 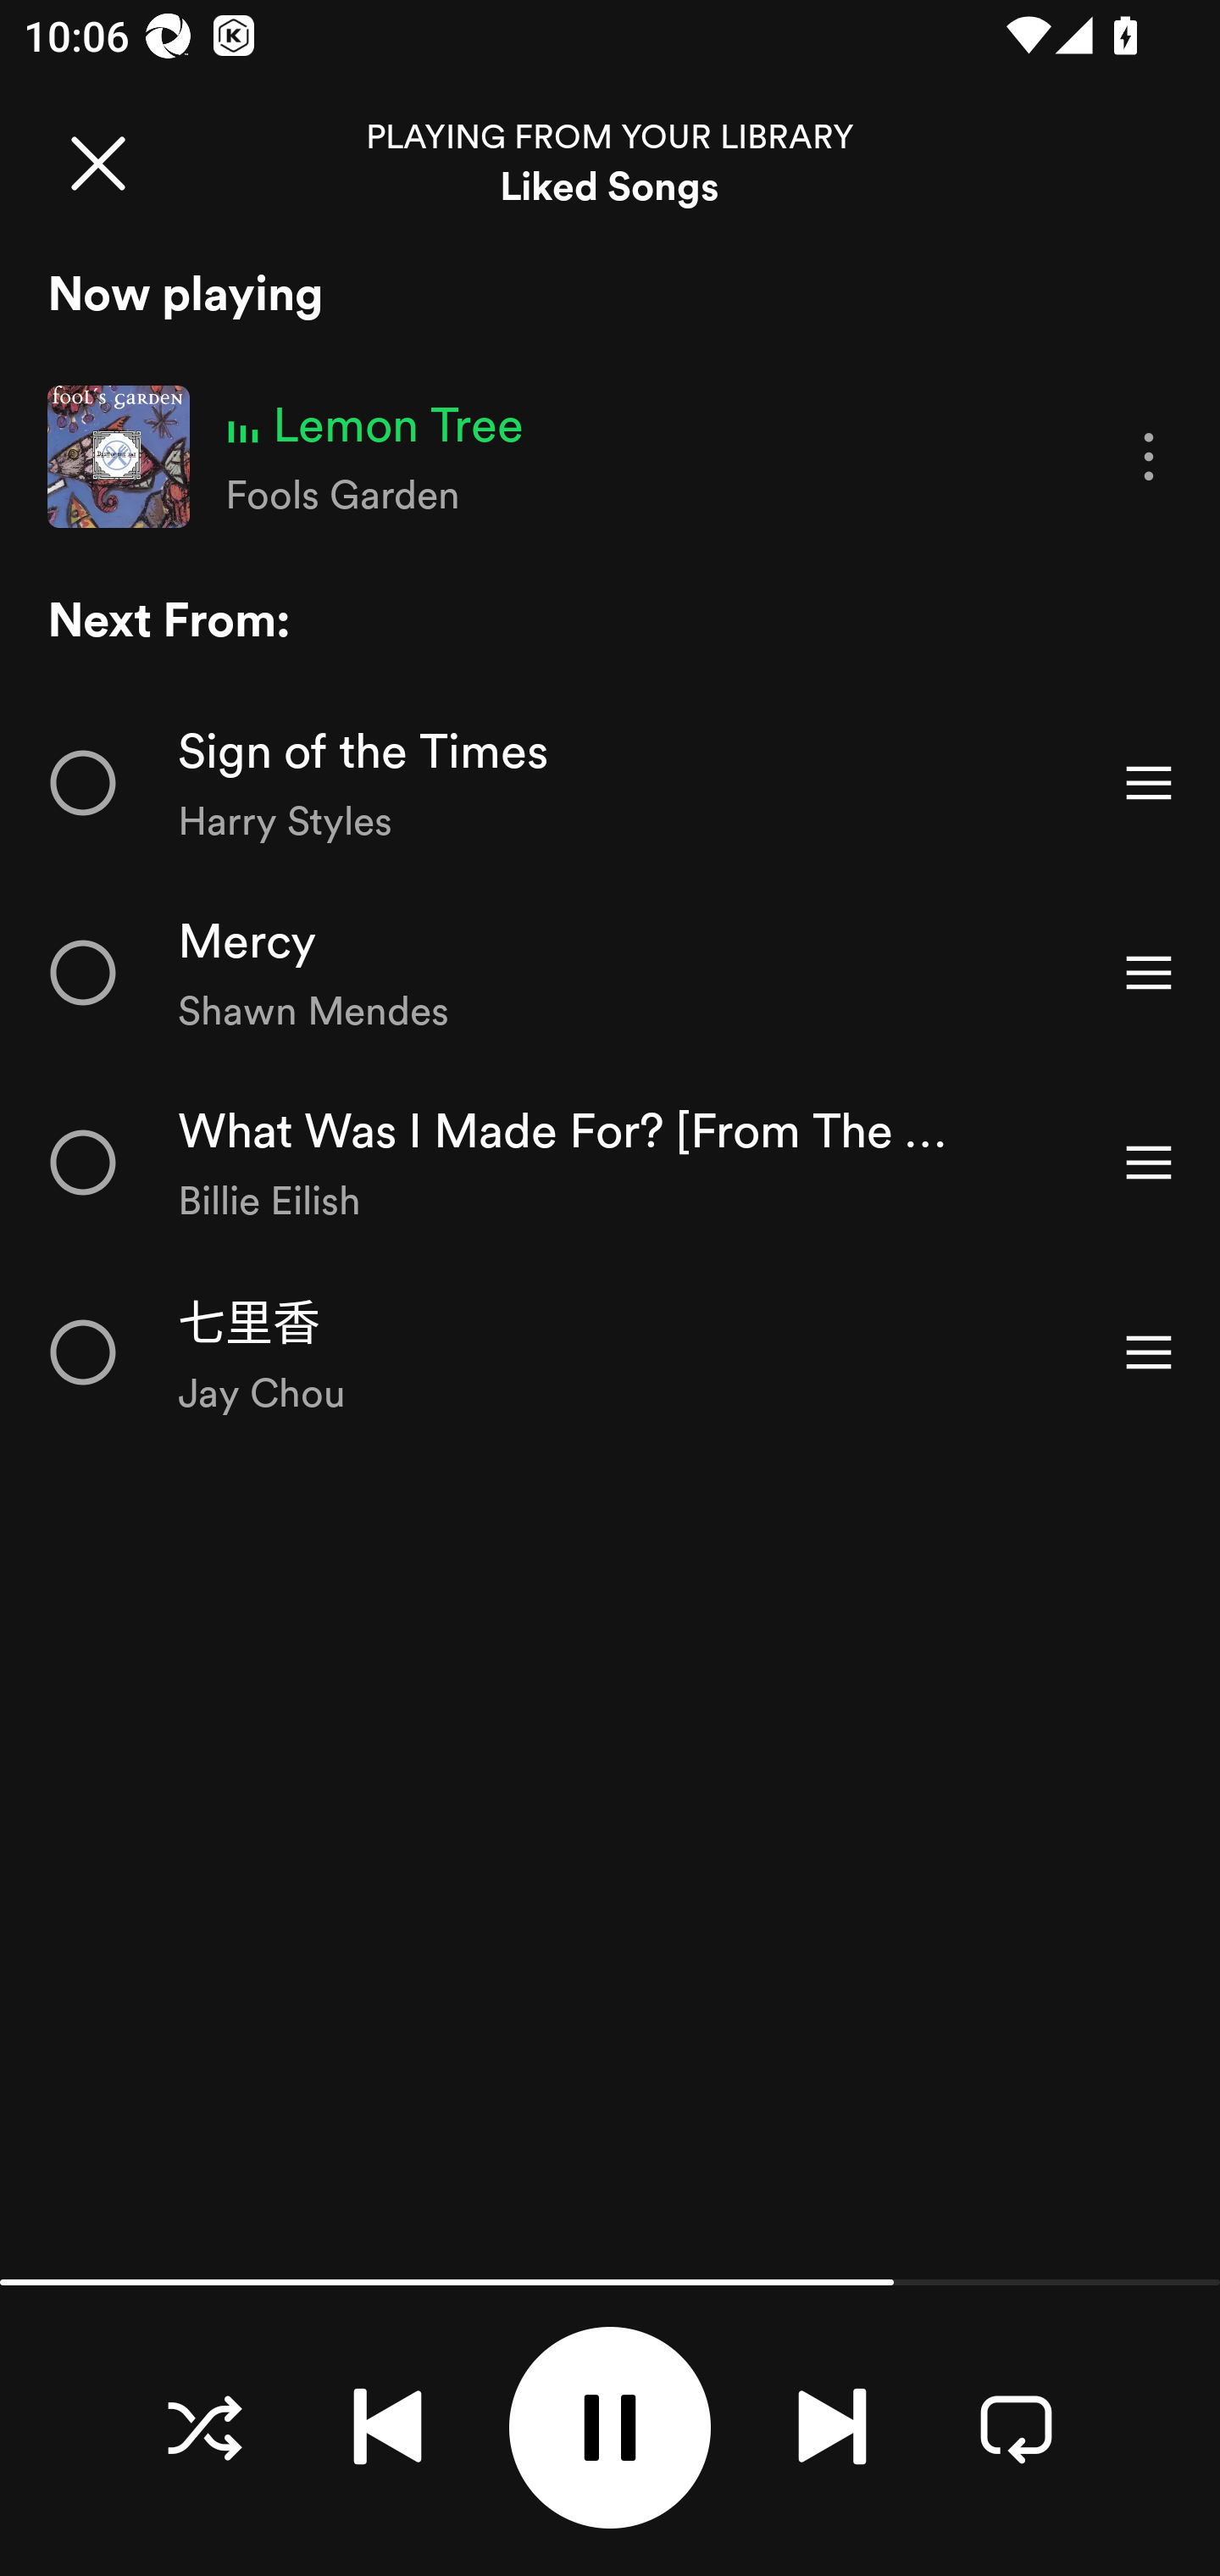 What do you see at coordinates (610, 1352) in the screenshot?
I see `七里香 Jay Chou Reorder track` at bounding box center [610, 1352].